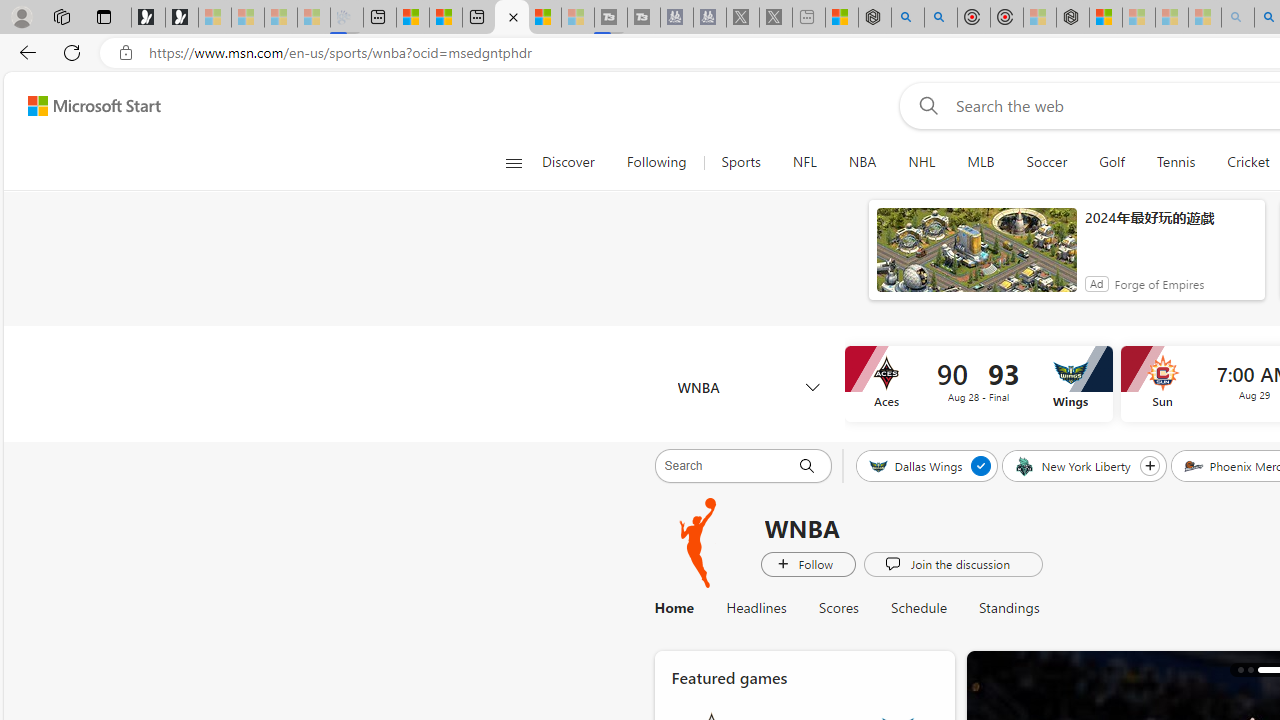 This screenshot has height=720, width=1280. What do you see at coordinates (1046, 162) in the screenshot?
I see `Soccer` at bounding box center [1046, 162].